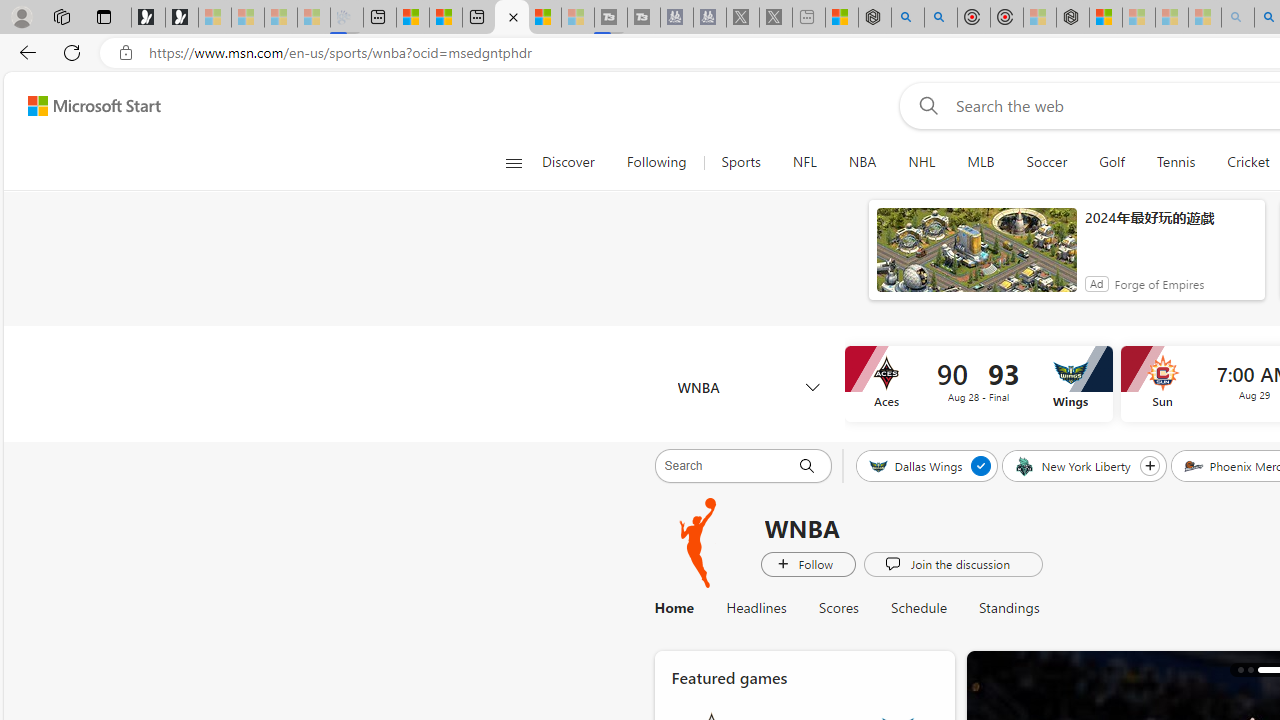 This screenshot has height=720, width=1280. What do you see at coordinates (1046, 162) in the screenshot?
I see `Soccer` at bounding box center [1046, 162].